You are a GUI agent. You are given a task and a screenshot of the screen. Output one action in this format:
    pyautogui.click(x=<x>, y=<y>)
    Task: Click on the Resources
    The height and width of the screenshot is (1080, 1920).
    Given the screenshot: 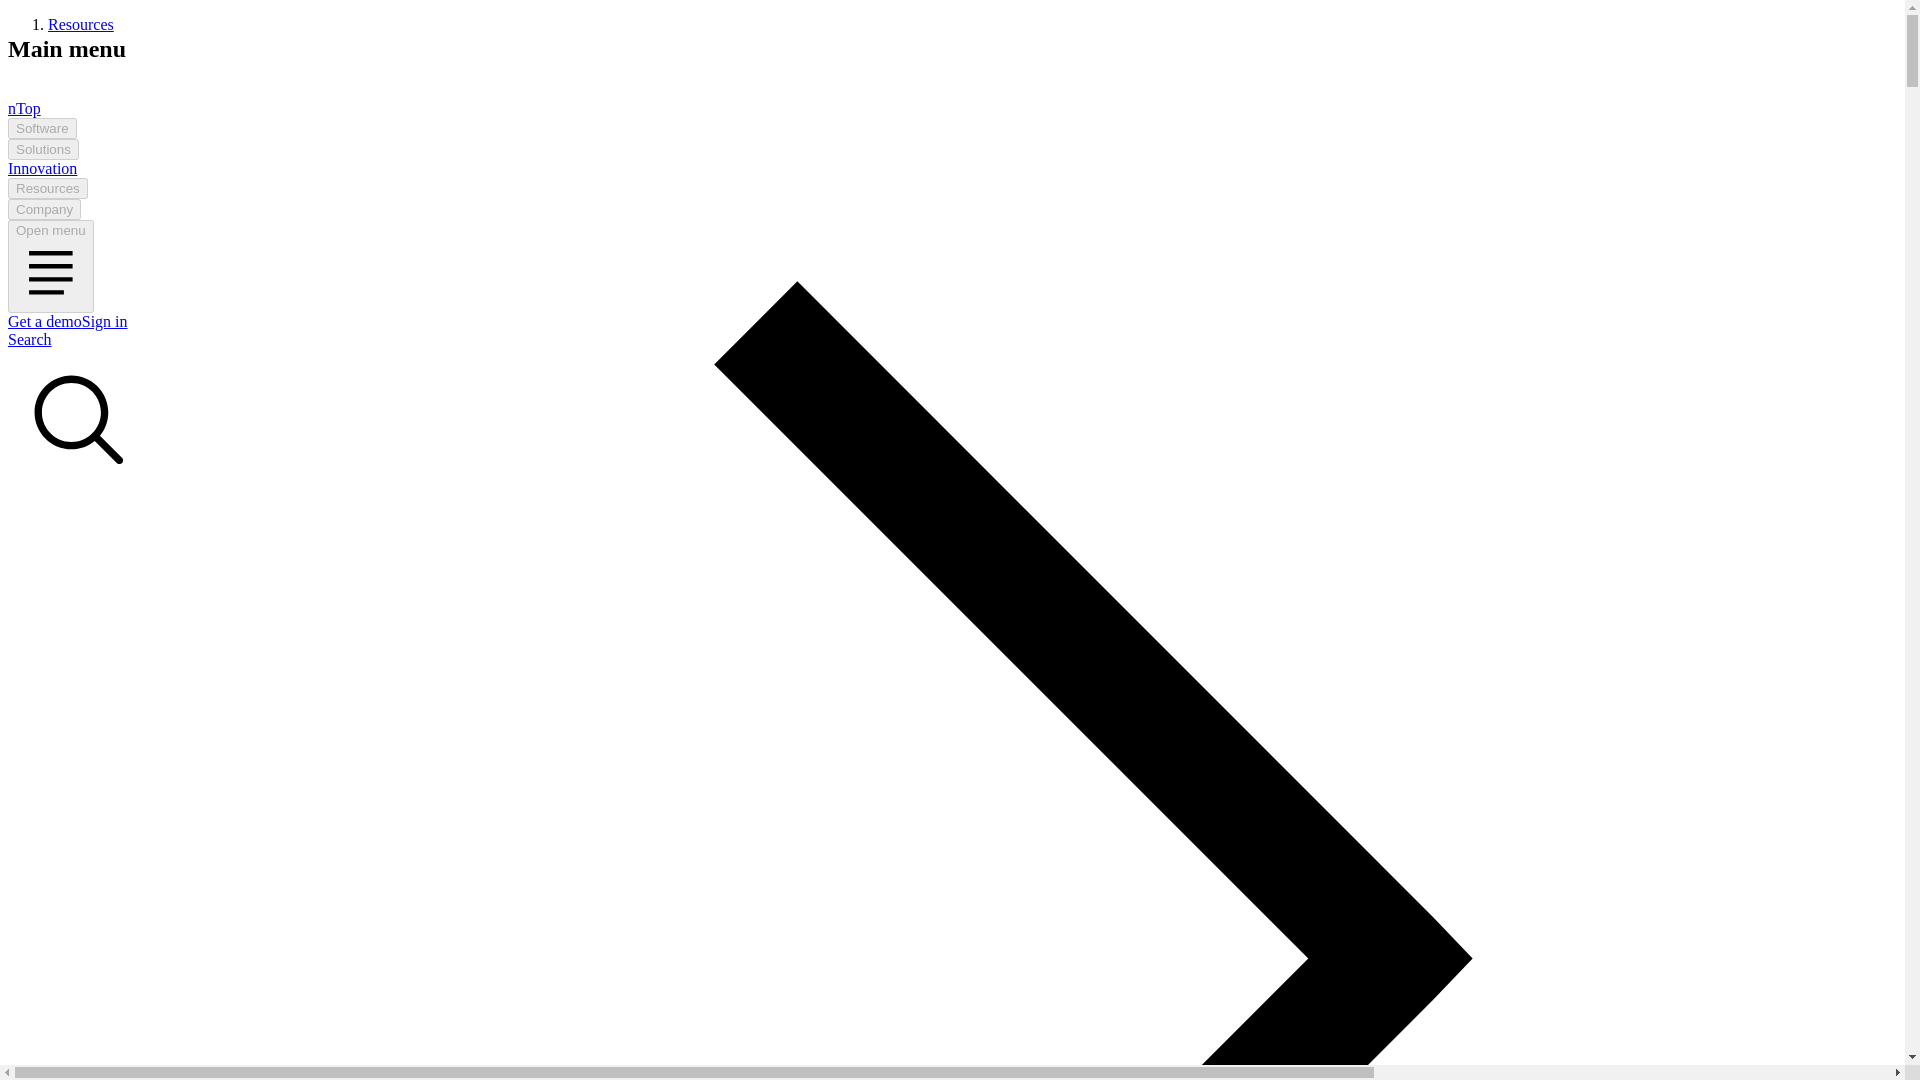 What is the action you would take?
    pyautogui.click(x=48, y=188)
    